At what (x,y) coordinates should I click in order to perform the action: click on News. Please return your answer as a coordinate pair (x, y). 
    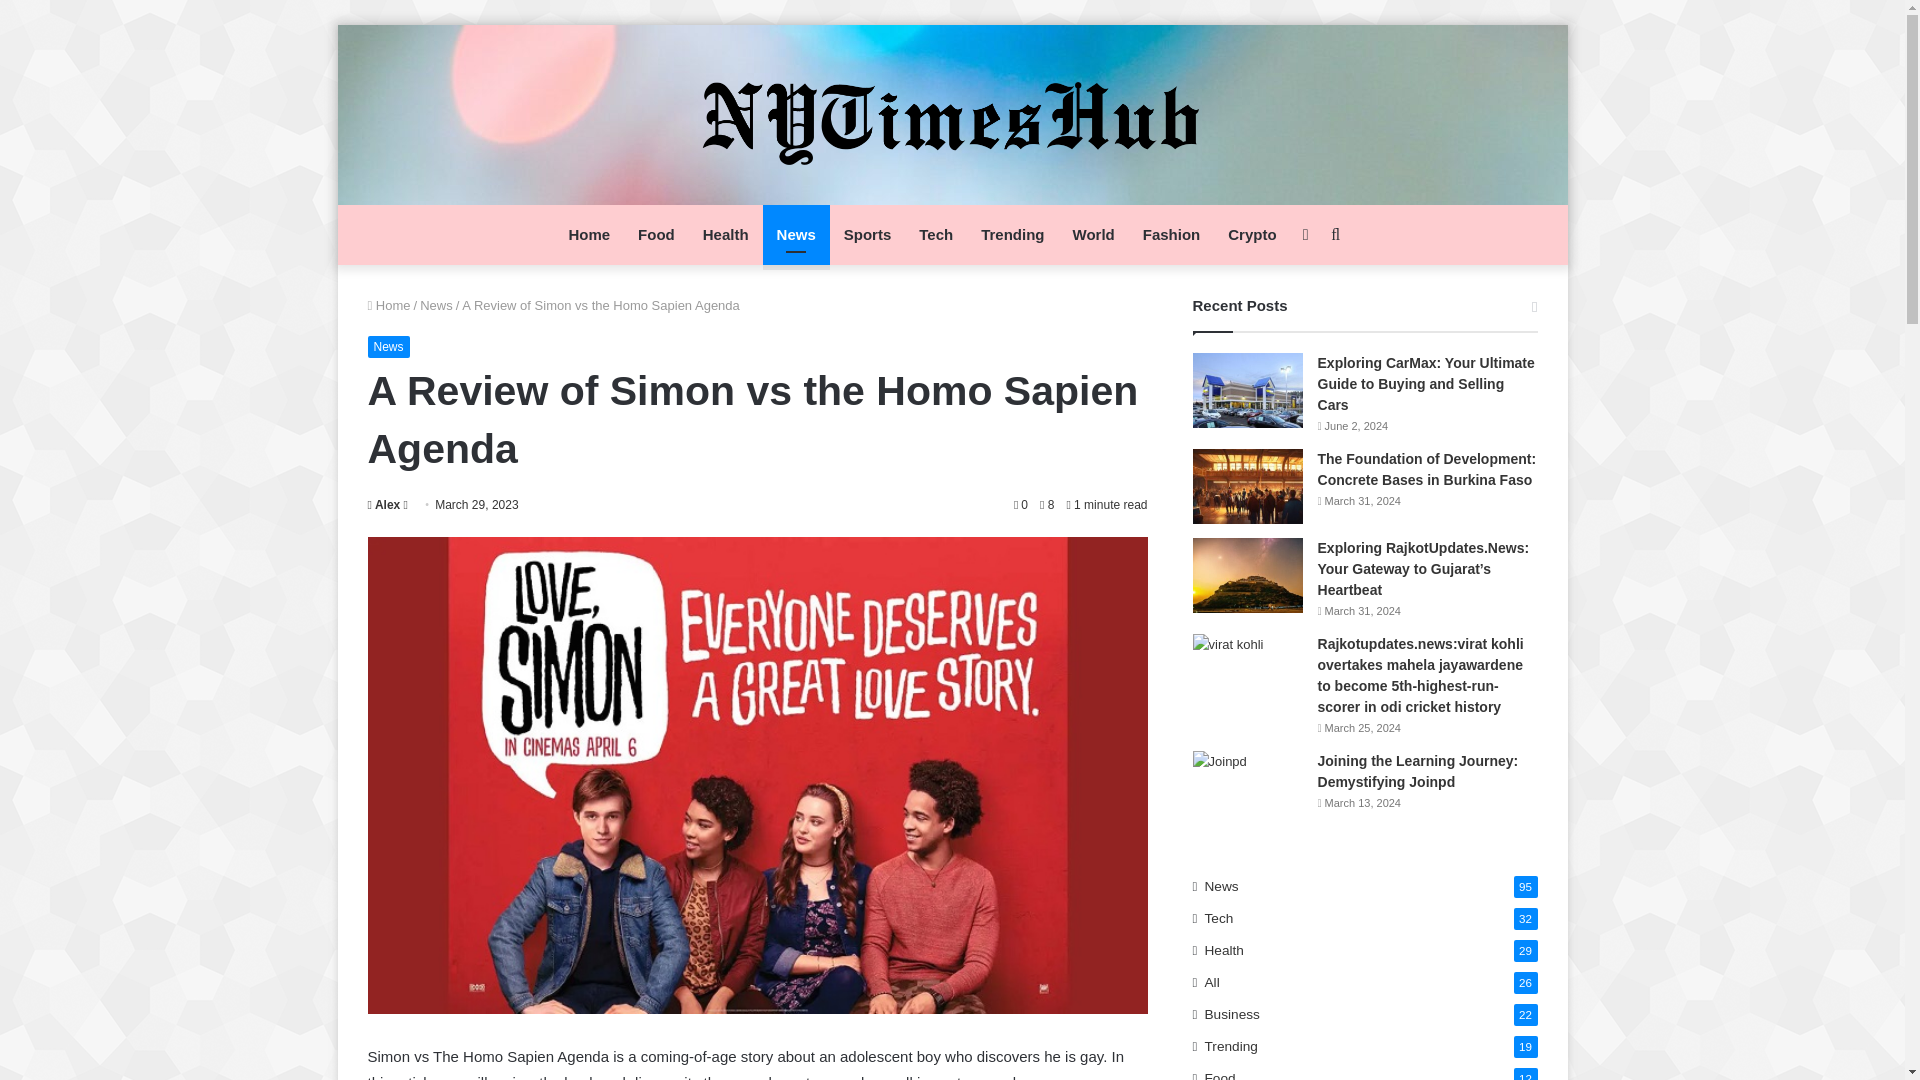
    Looking at the image, I should click on (796, 234).